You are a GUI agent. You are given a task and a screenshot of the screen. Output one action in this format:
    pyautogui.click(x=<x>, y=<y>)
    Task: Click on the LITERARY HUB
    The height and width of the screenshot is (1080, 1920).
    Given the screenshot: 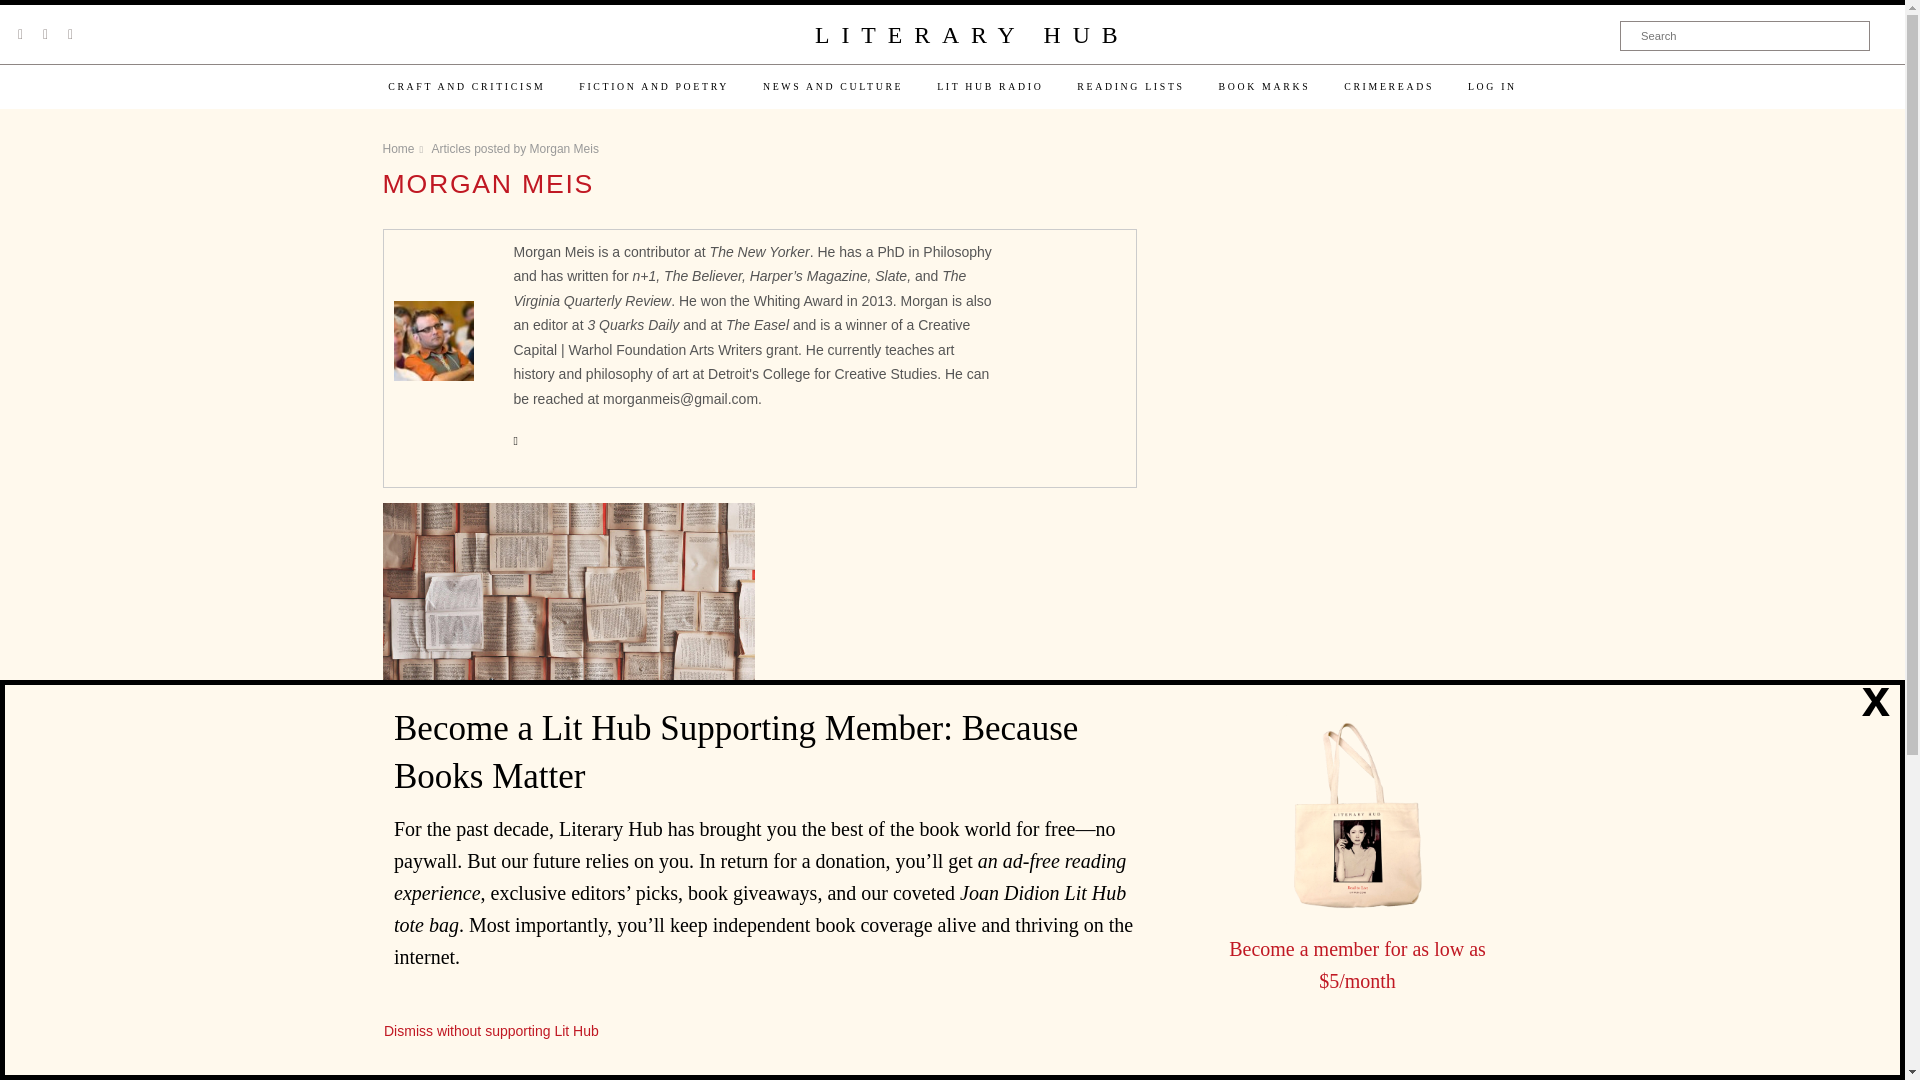 What is the action you would take?
    pyautogui.click(x=971, y=36)
    